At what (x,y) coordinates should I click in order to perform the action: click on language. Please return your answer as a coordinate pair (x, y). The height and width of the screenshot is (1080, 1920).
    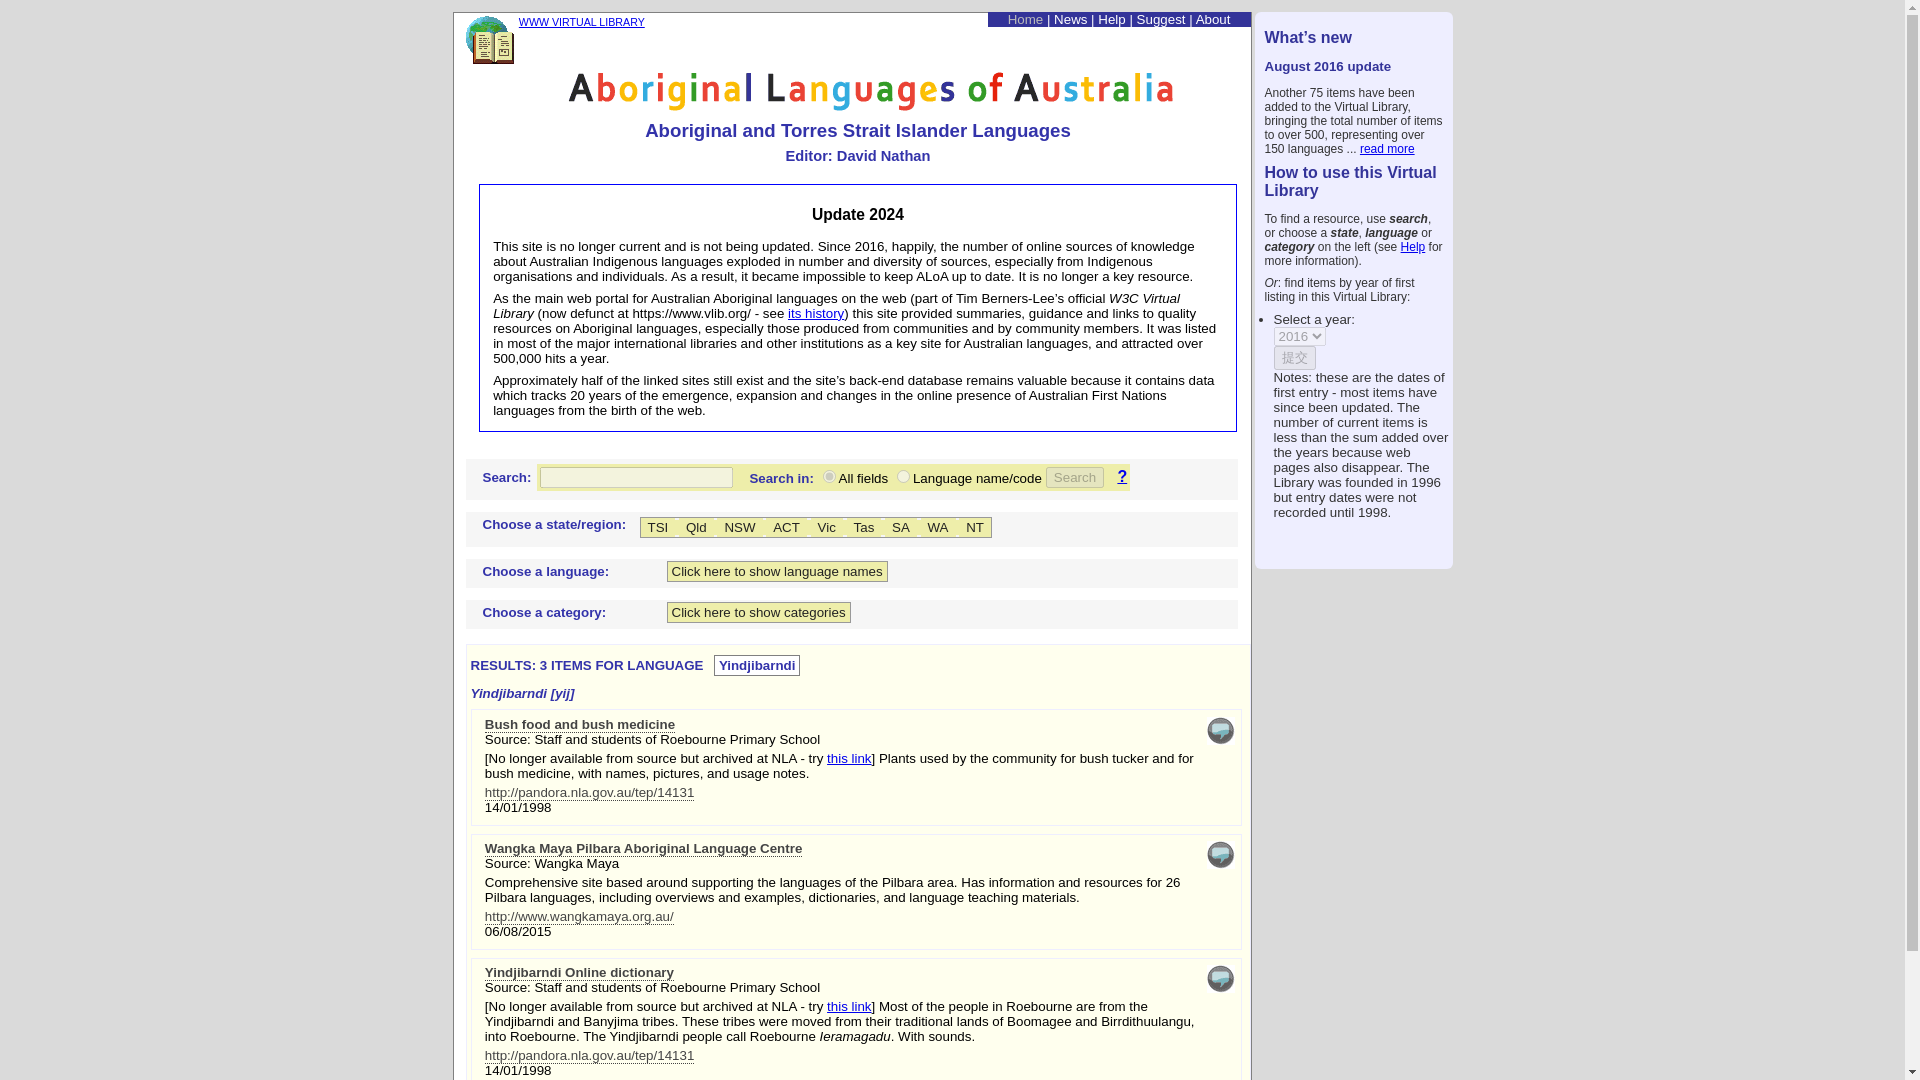
    Looking at the image, I should click on (903, 476).